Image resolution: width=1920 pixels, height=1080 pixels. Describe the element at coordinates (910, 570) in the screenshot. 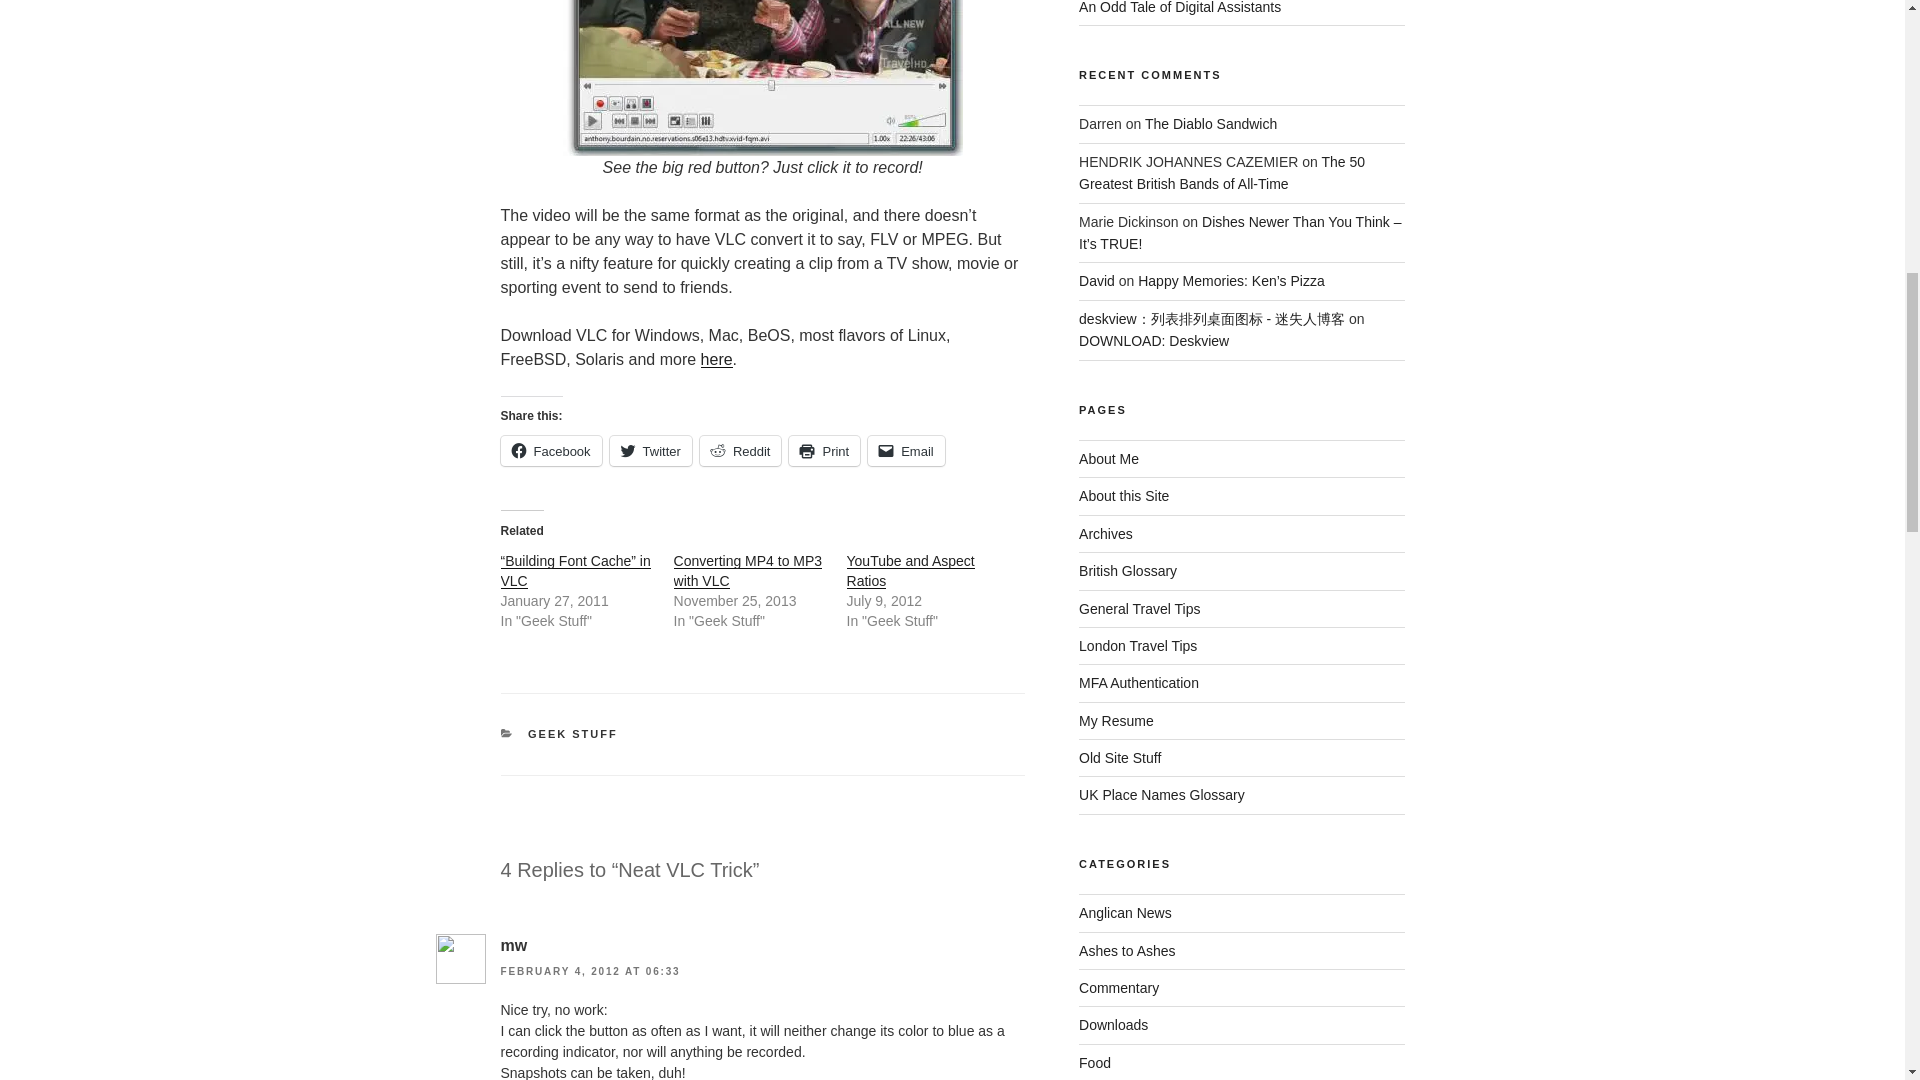

I see `YouTube and Aspect Ratios` at that location.